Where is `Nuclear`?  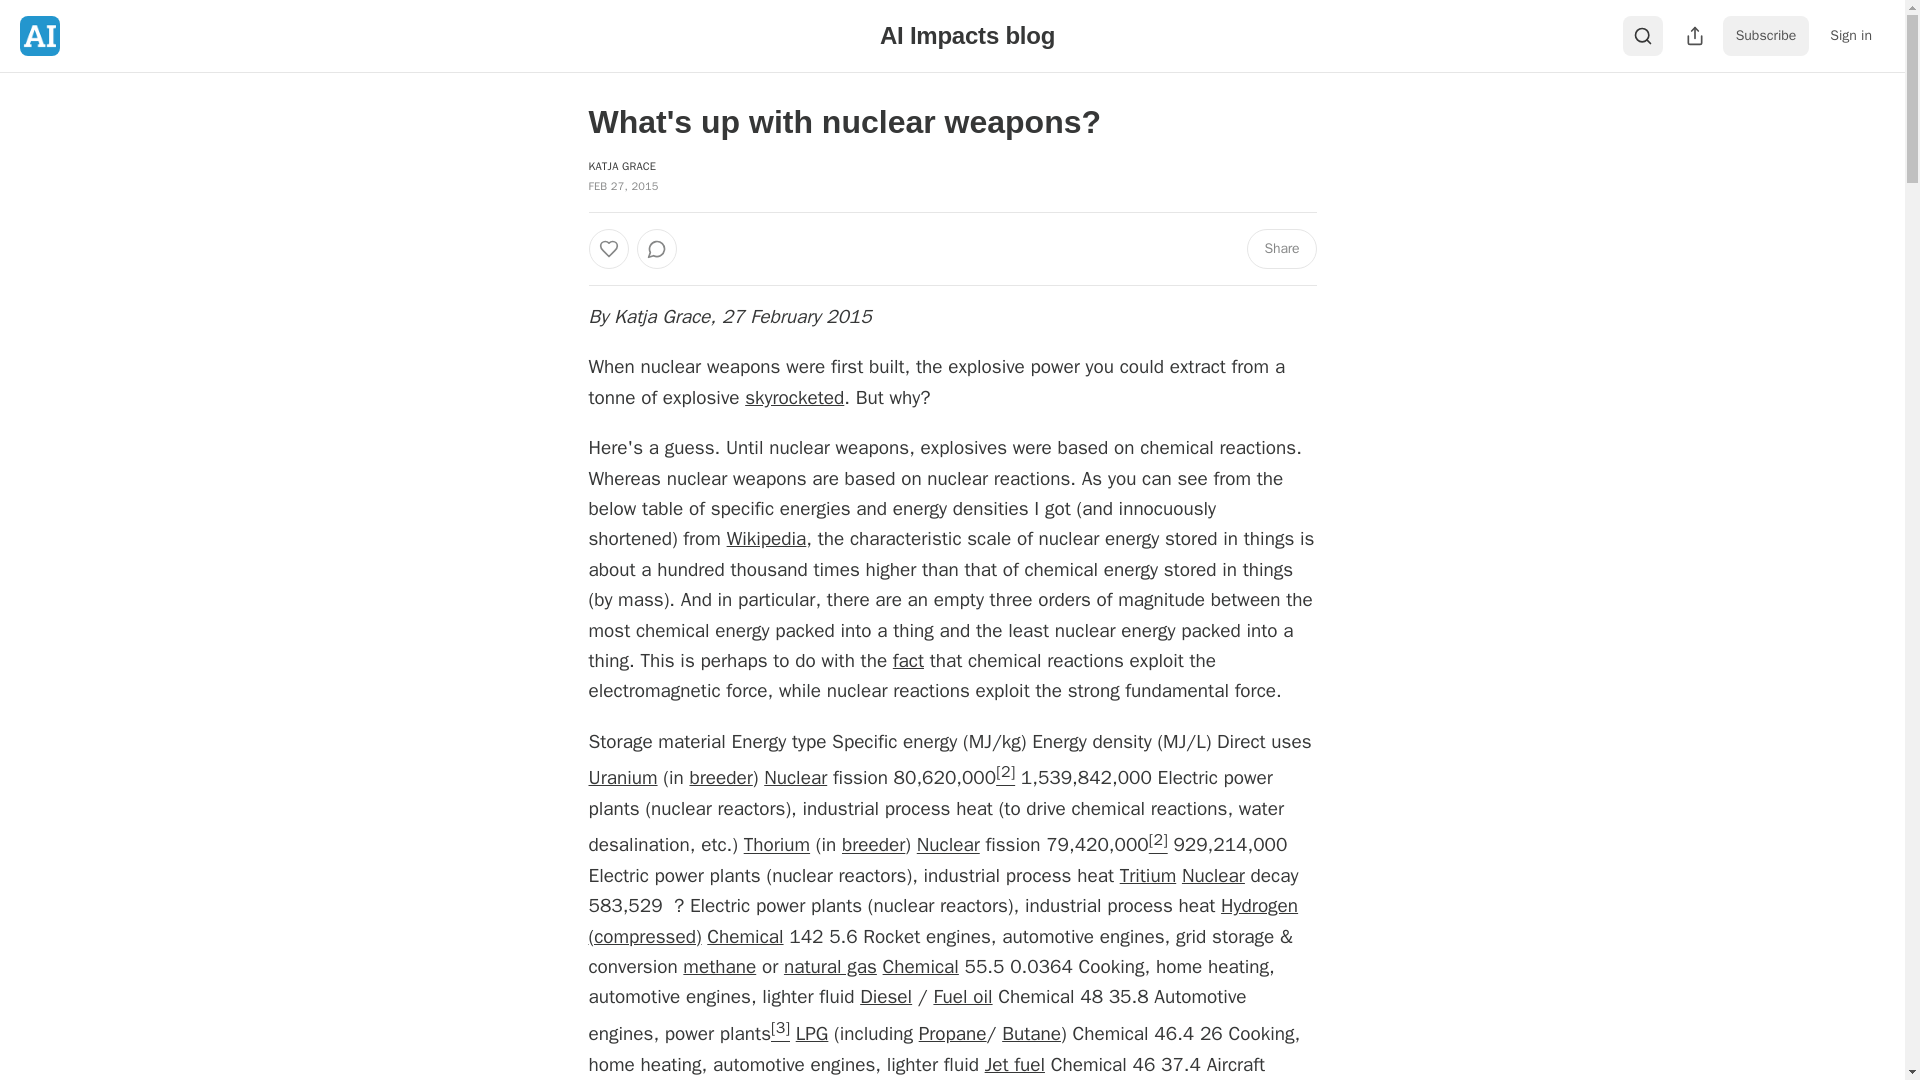 Nuclear is located at coordinates (1213, 876).